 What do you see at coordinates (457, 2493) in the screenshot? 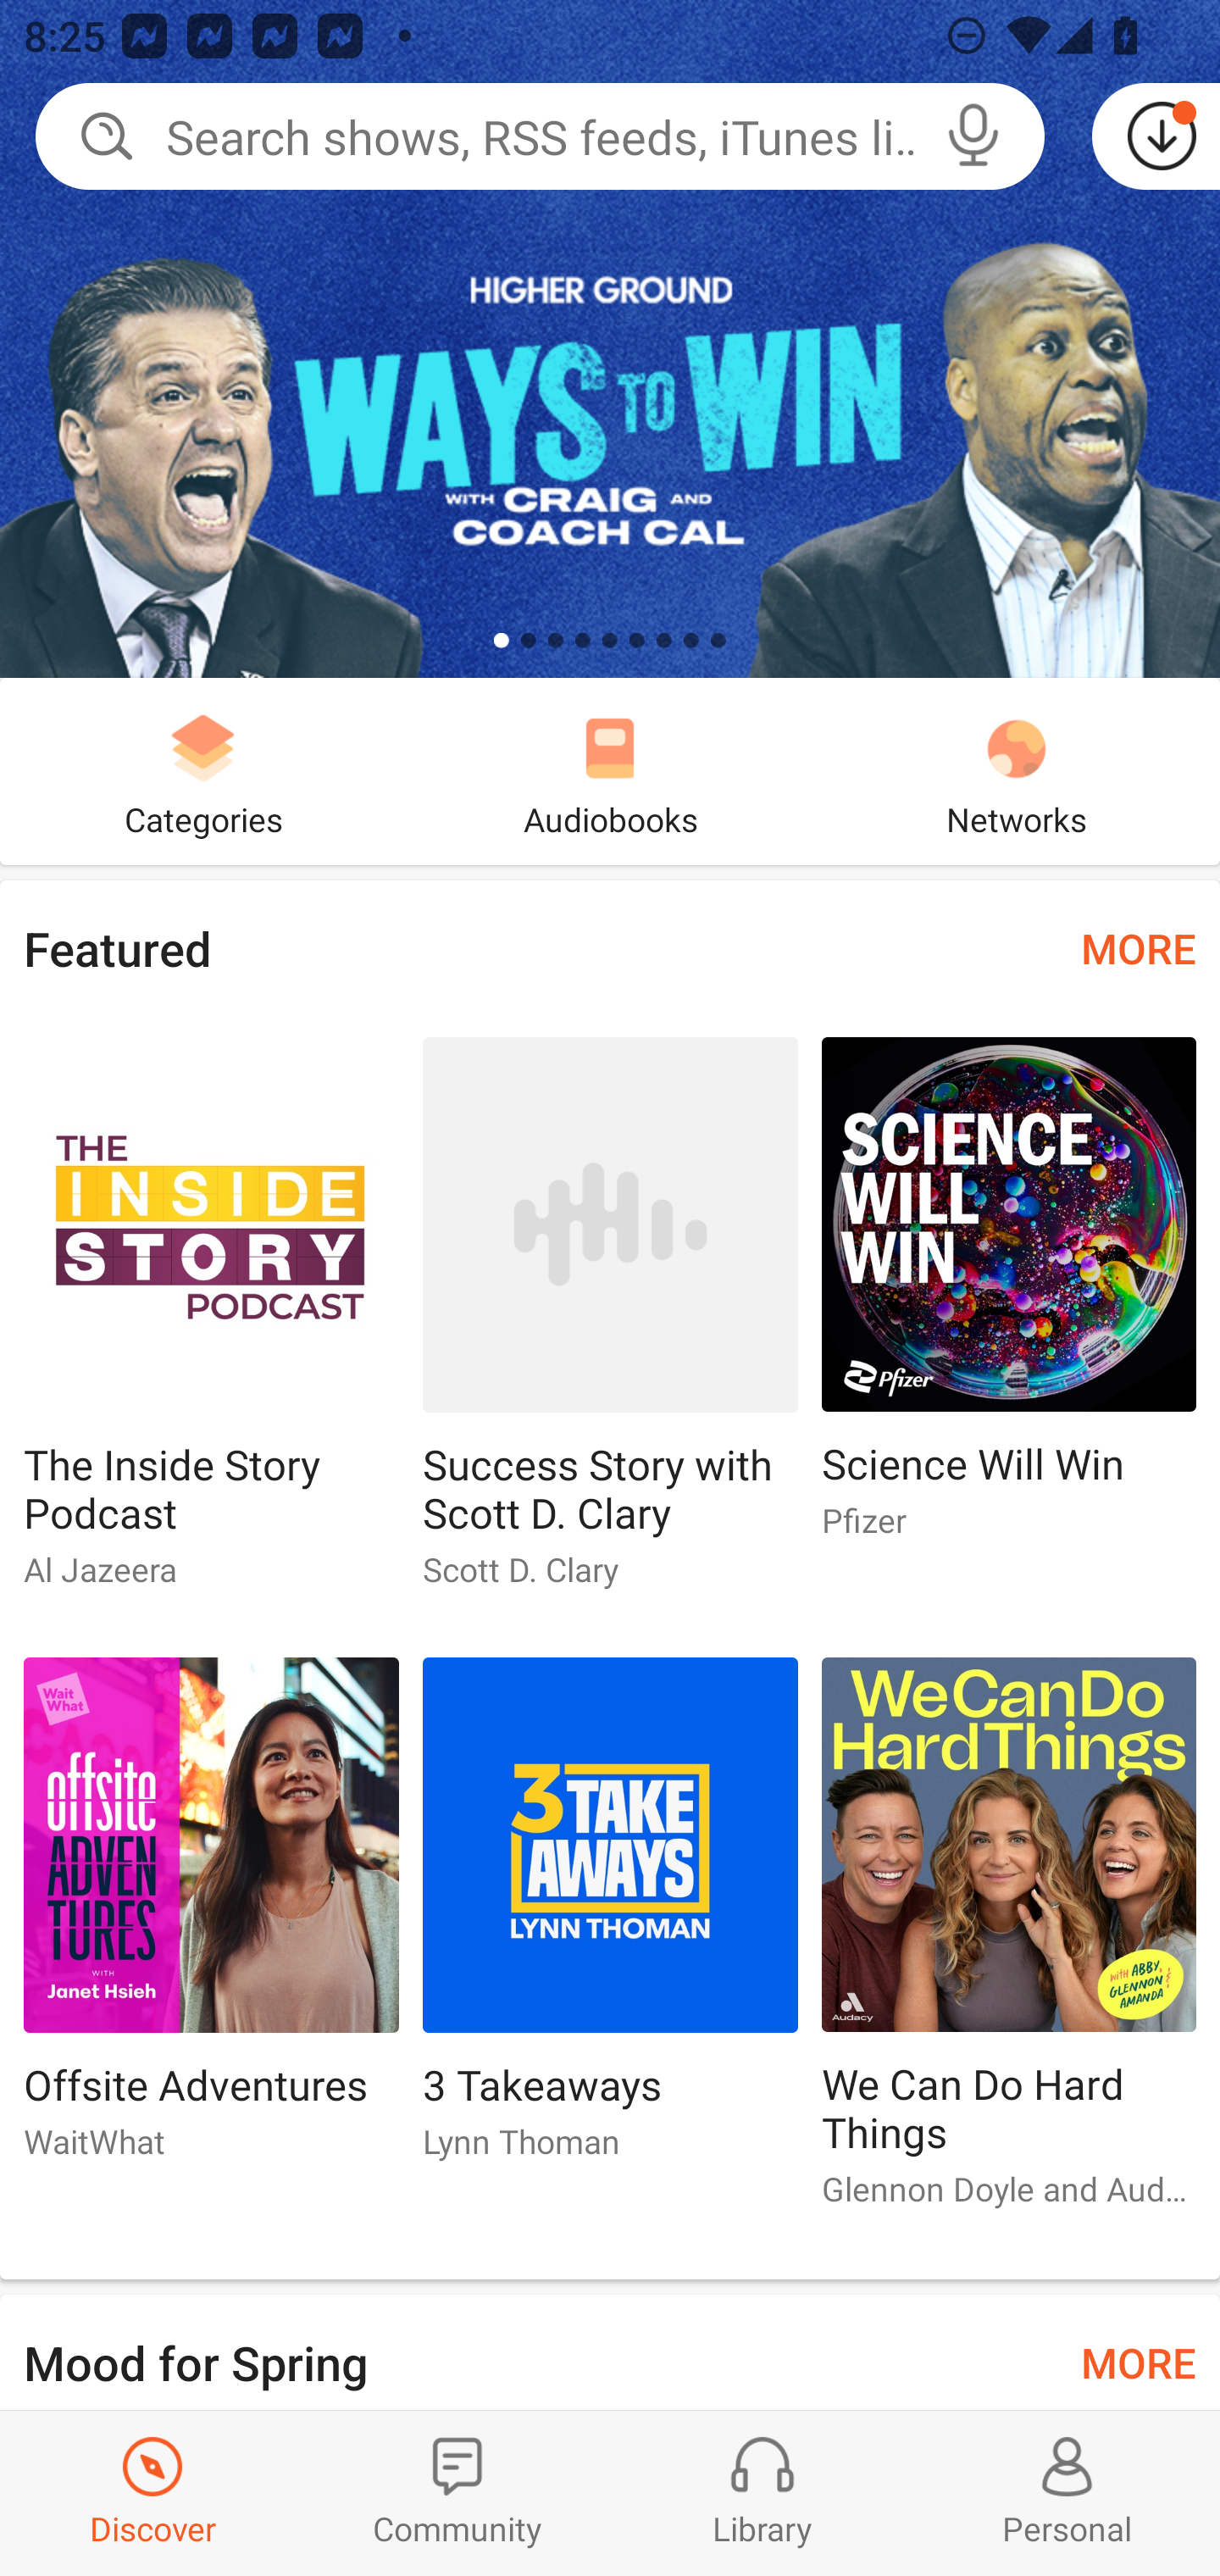
I see `Community` at bounding box center [457, 2493].